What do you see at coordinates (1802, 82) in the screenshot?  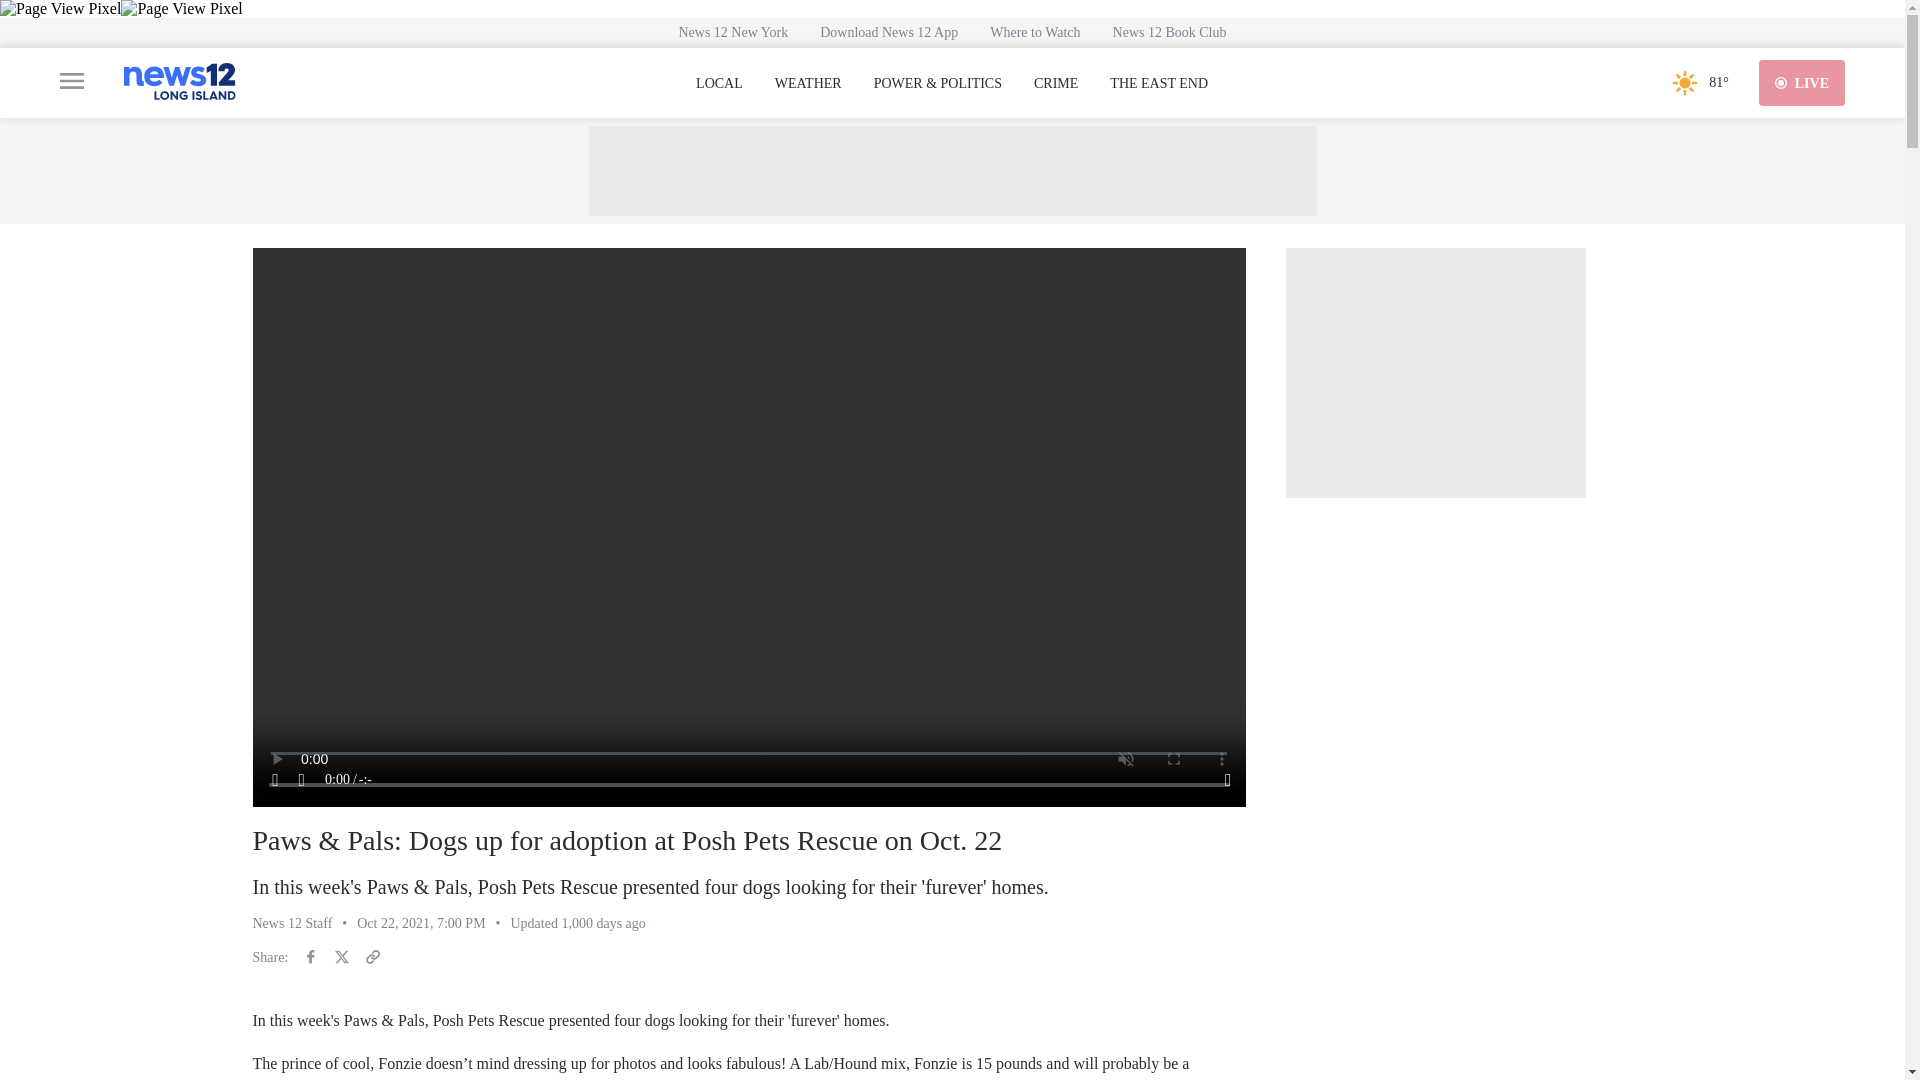 I see `LIVE` at bounding box center [1802, 82].